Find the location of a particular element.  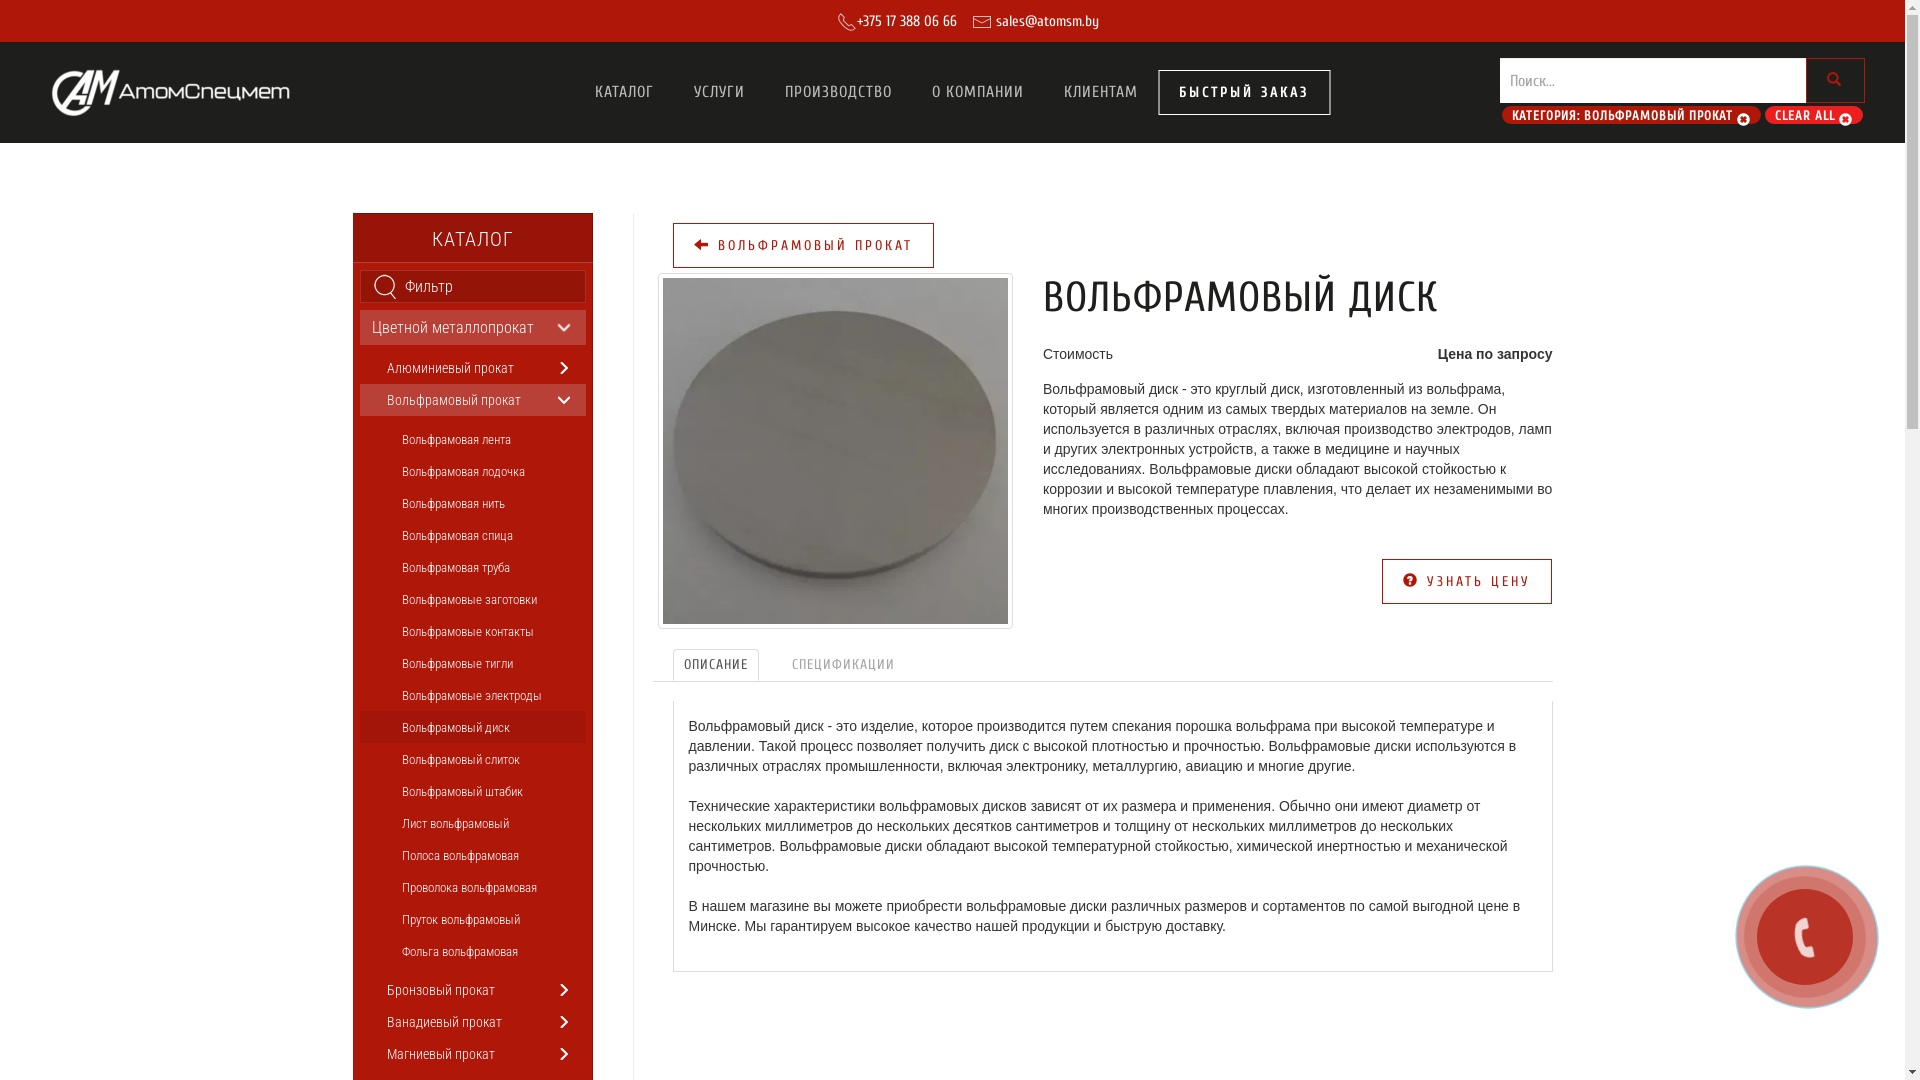

+375 17 388 06 66 is located at coordinates (906, 20).